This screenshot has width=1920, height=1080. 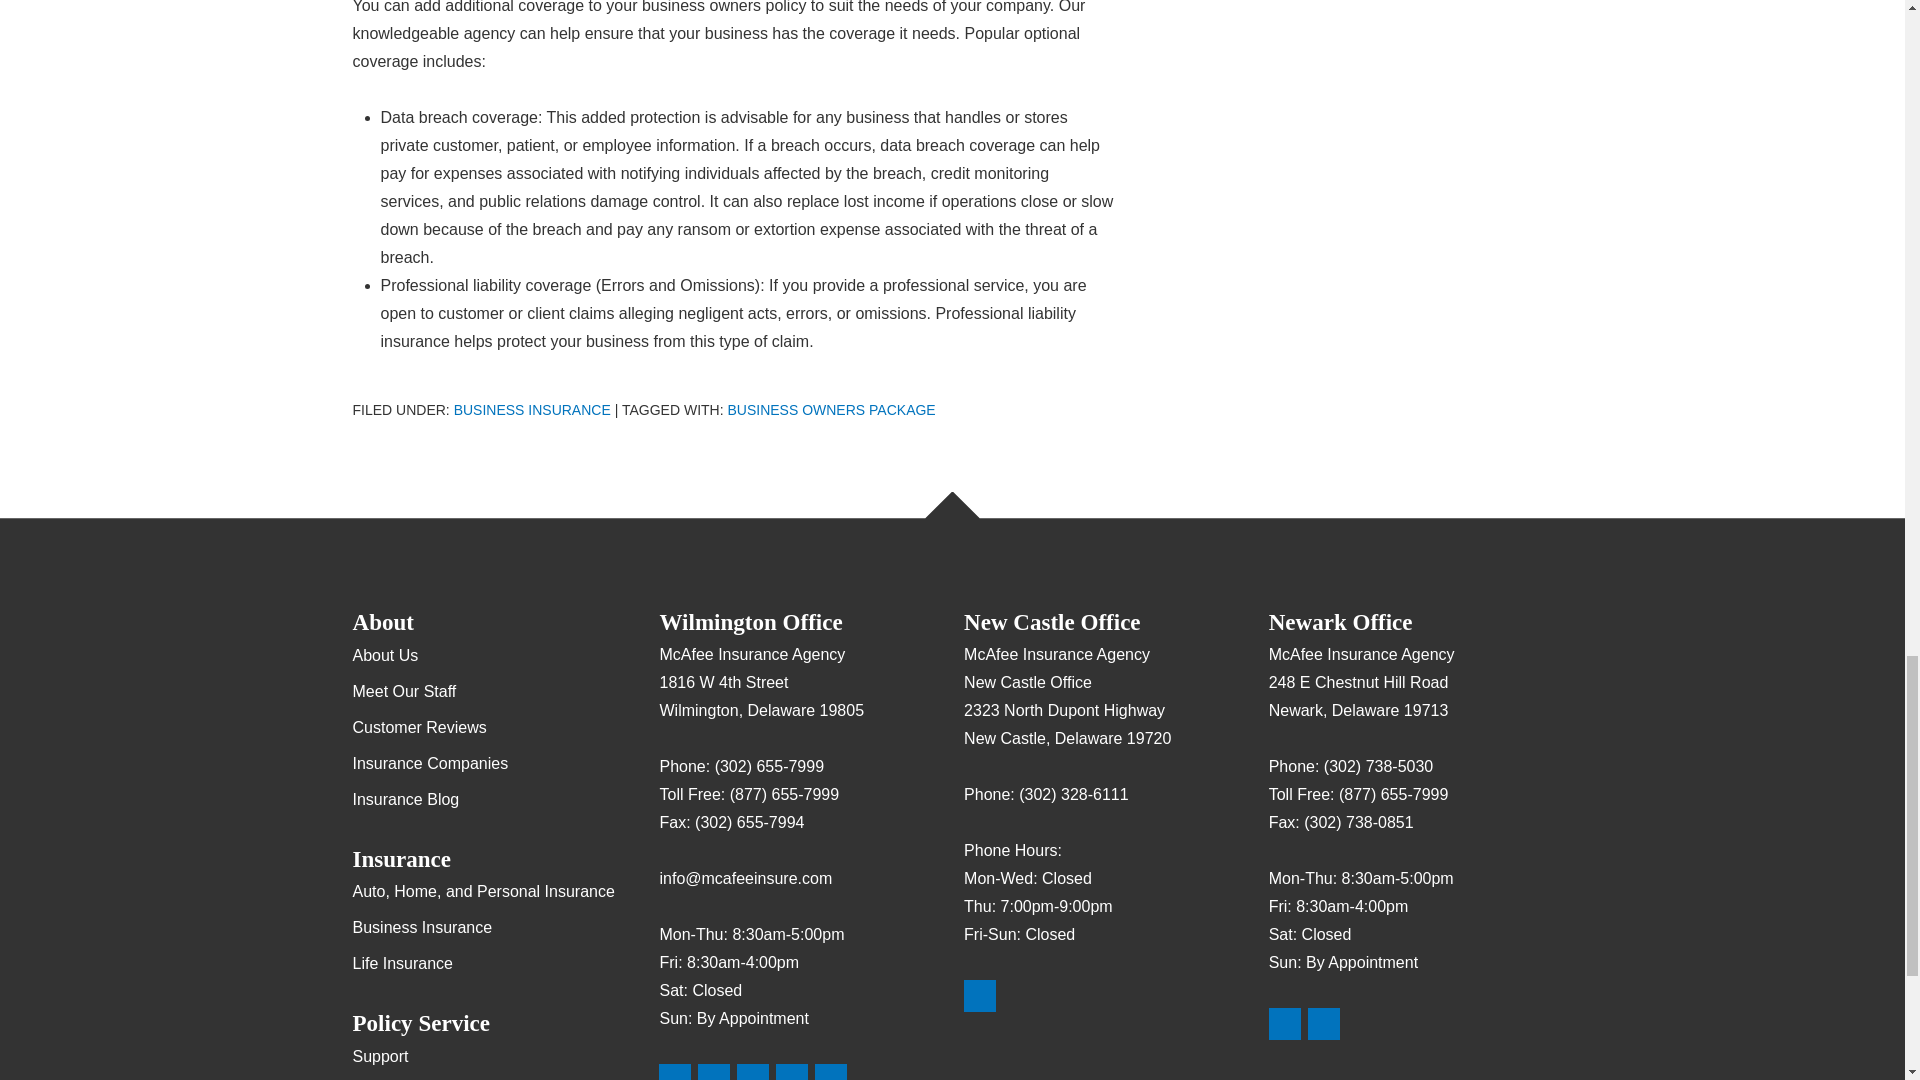 What do you see at coordinates (792, 1072) in the screenshot?
I see `X` at bounding box center [792, 1072].